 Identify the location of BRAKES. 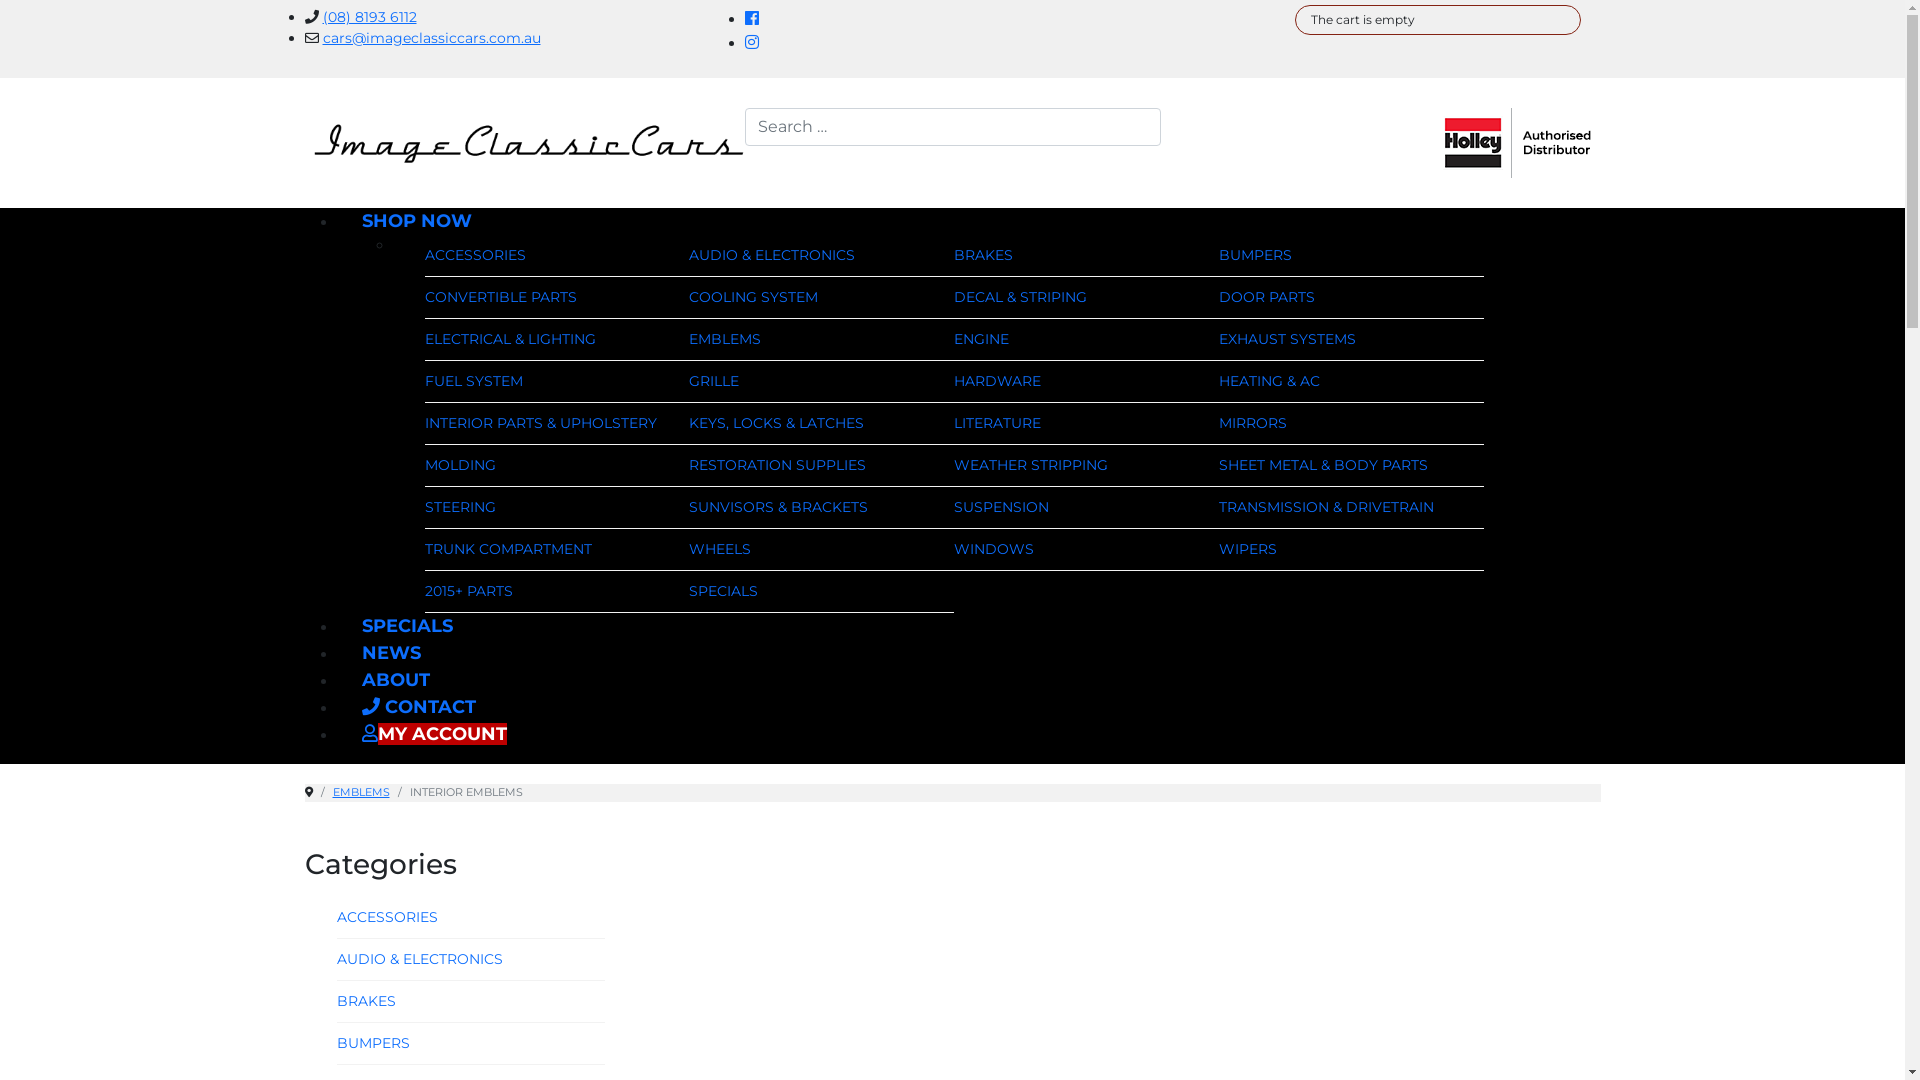
(366, 1001).